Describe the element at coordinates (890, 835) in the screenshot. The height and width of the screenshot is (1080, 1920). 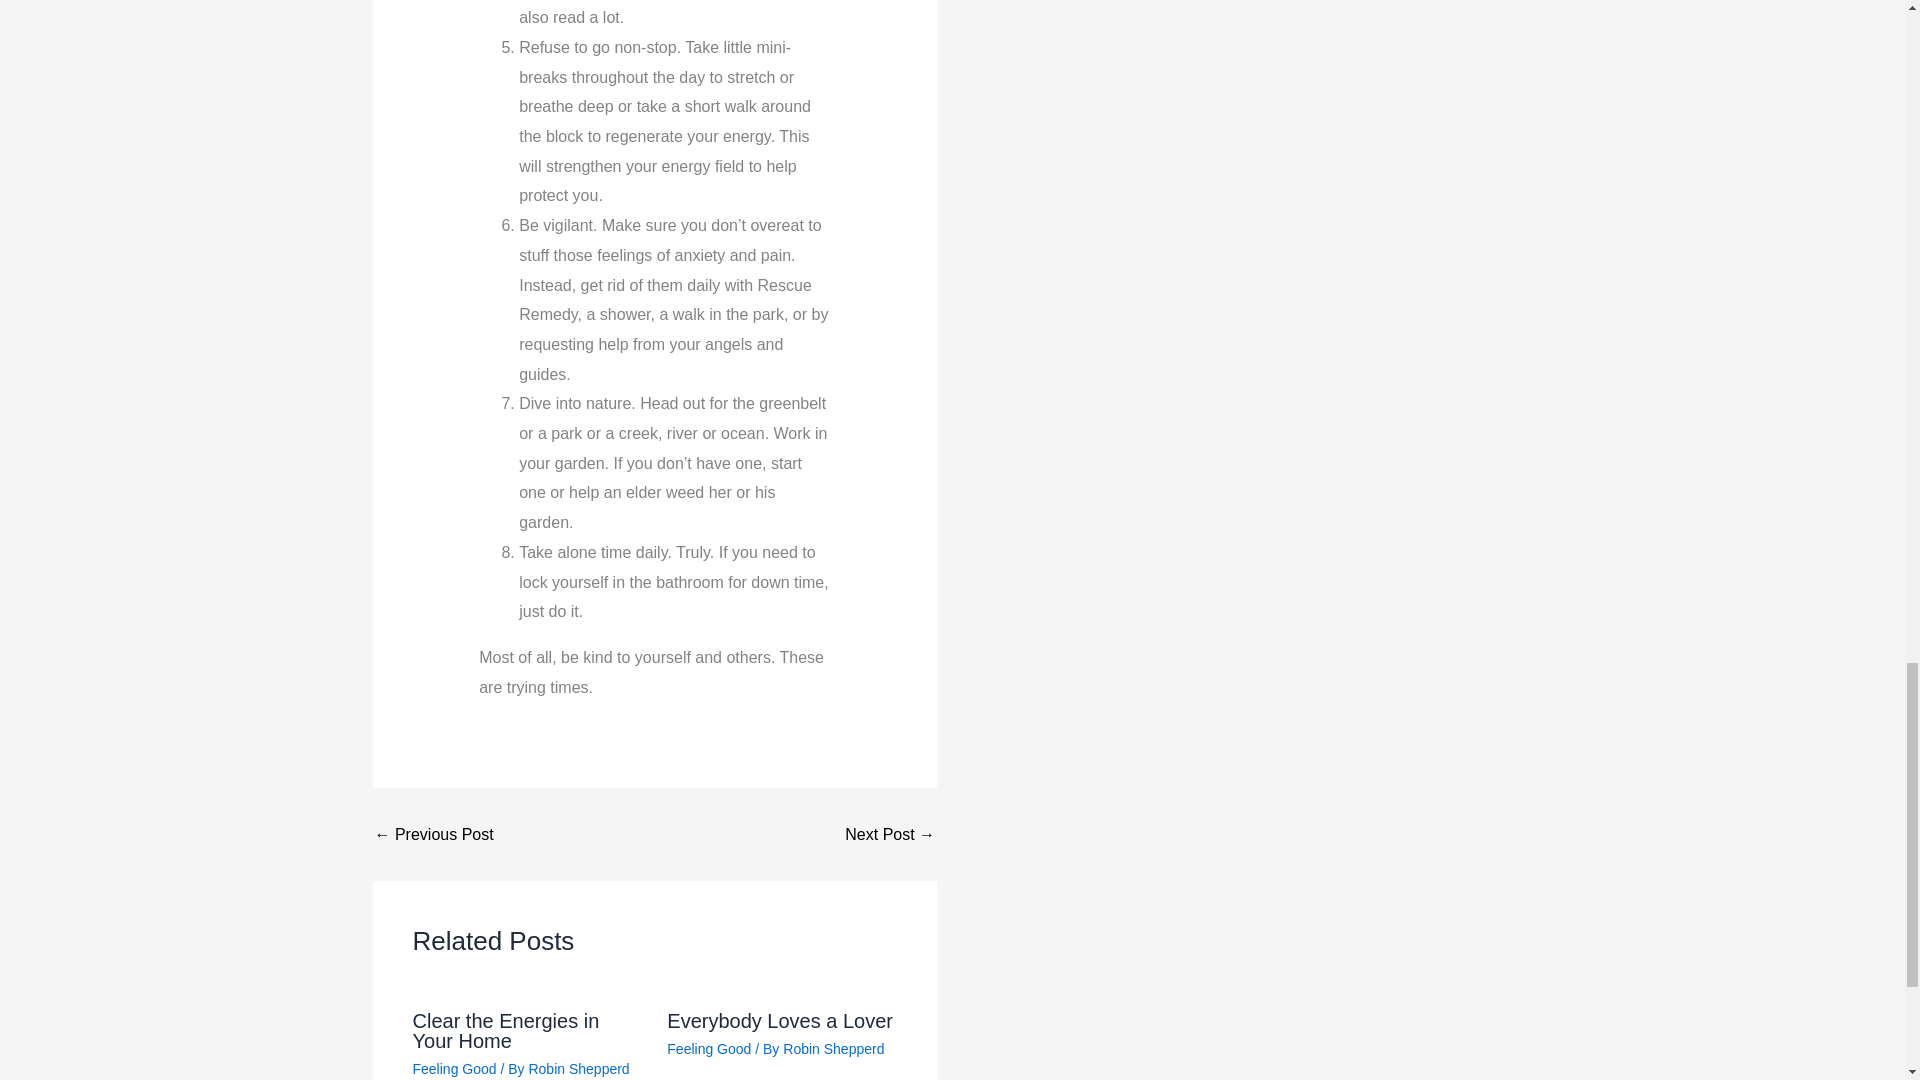
I see `Clip Psychic Cords and Block Harsh Energies` at that location.